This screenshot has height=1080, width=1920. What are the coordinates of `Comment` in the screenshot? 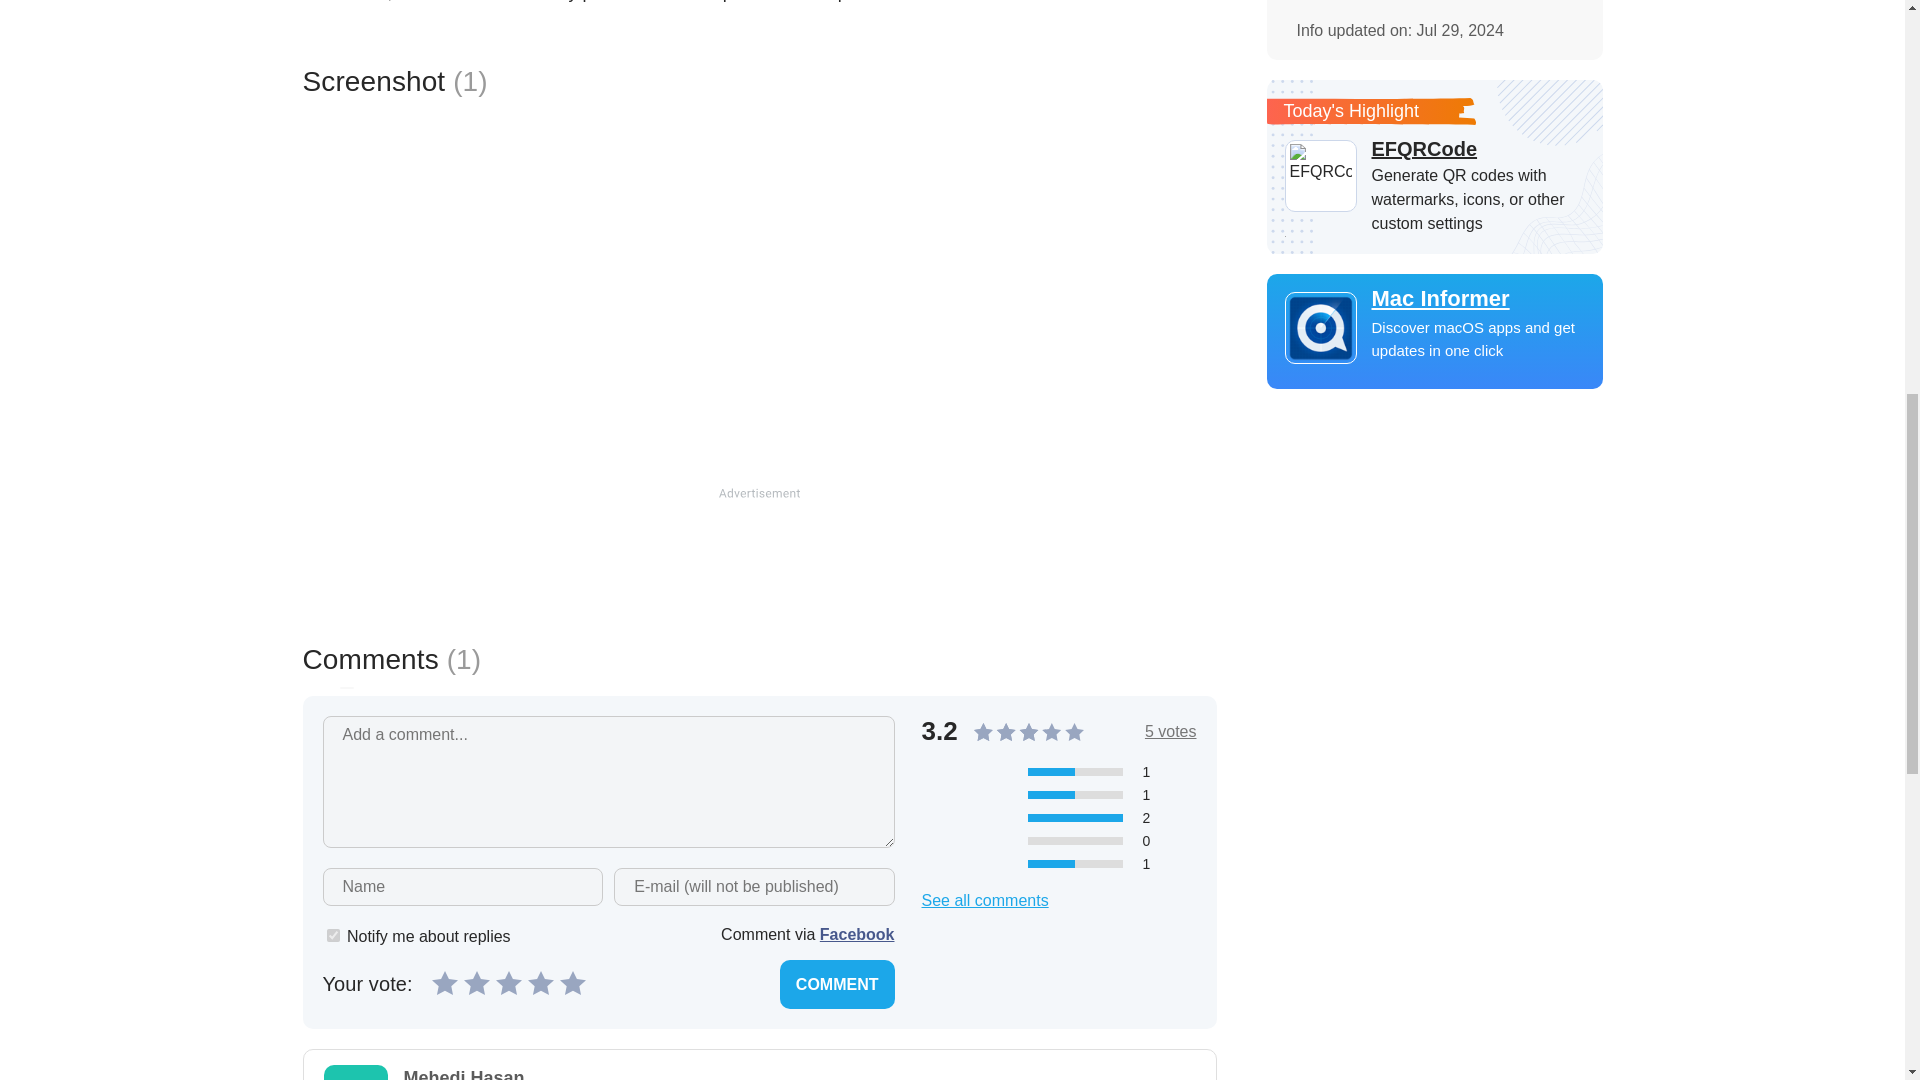 It's located at (836, 984).